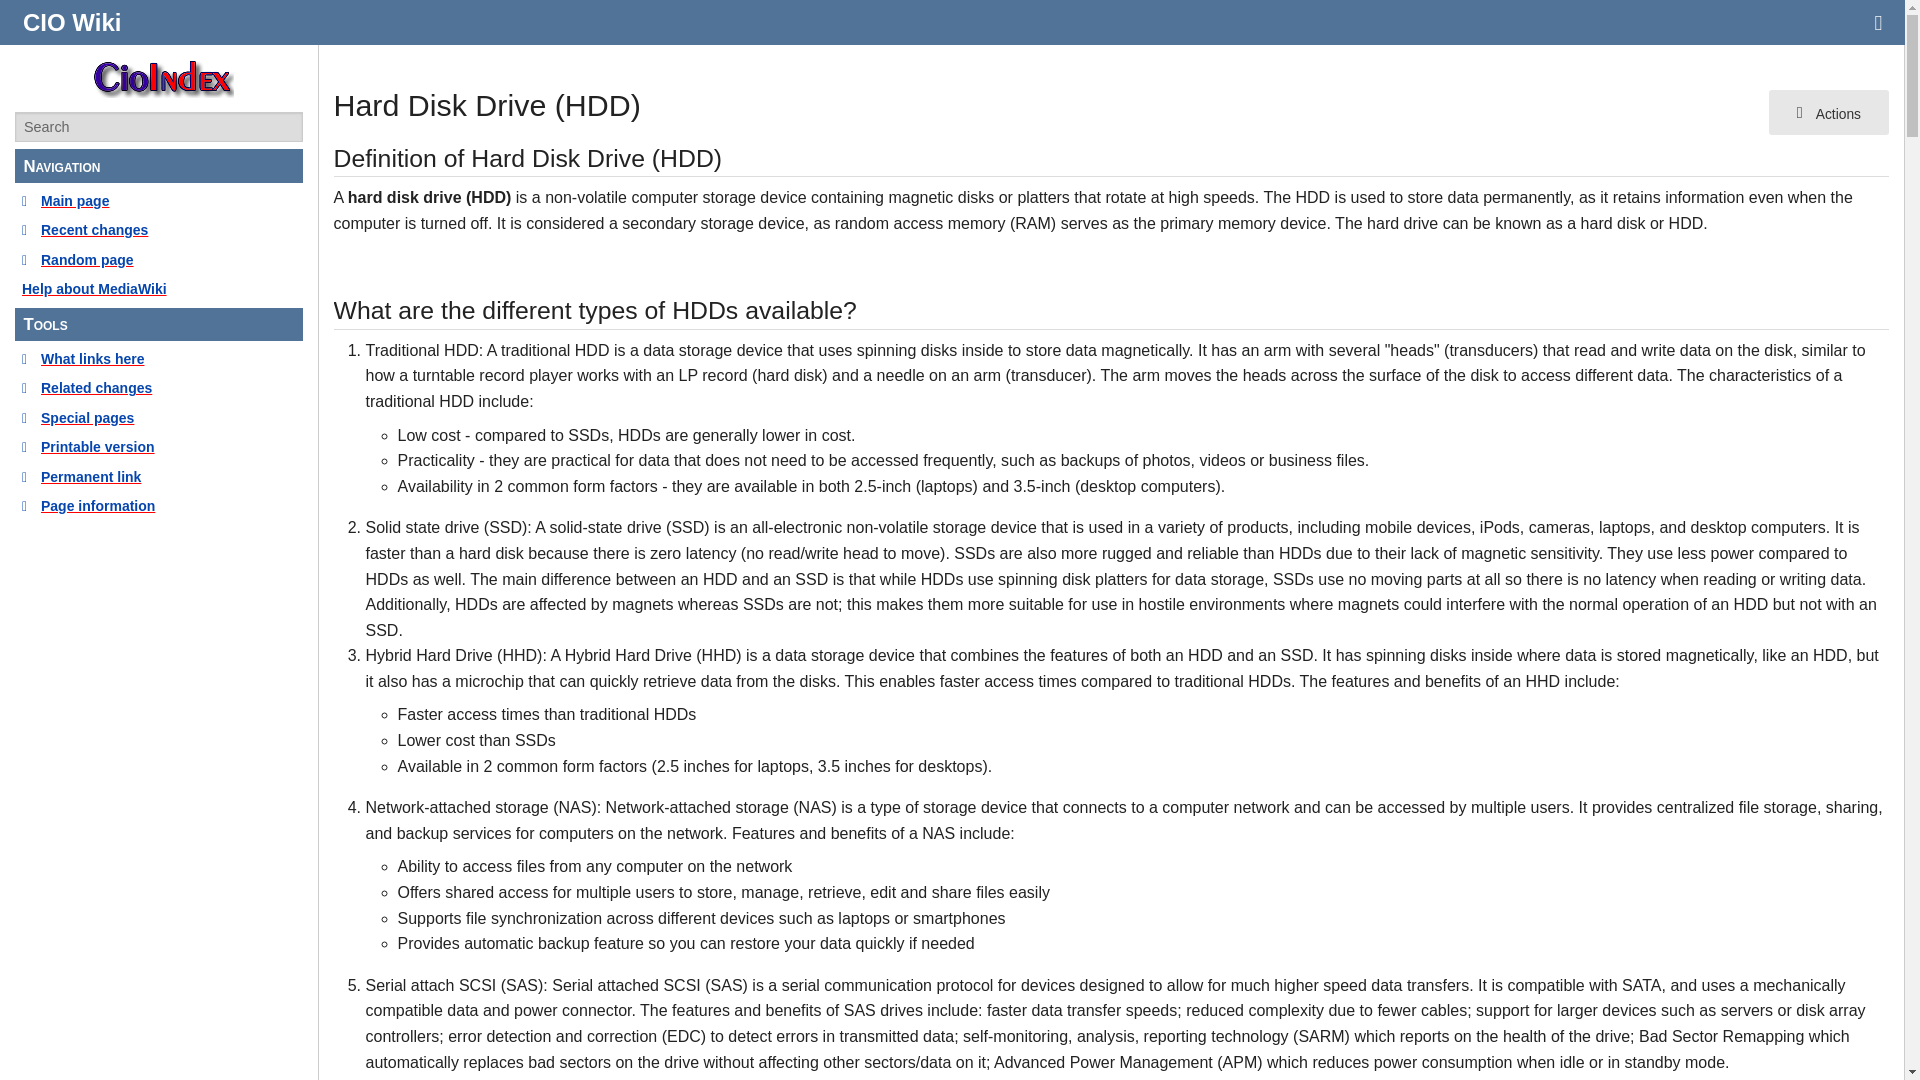 Image resolution: width=1920 pixels, height=1080 pixels. What do you see at coordinates (1828, 112) in the screenshot?
I see ` Actions` at bounding box center [1828, 112].